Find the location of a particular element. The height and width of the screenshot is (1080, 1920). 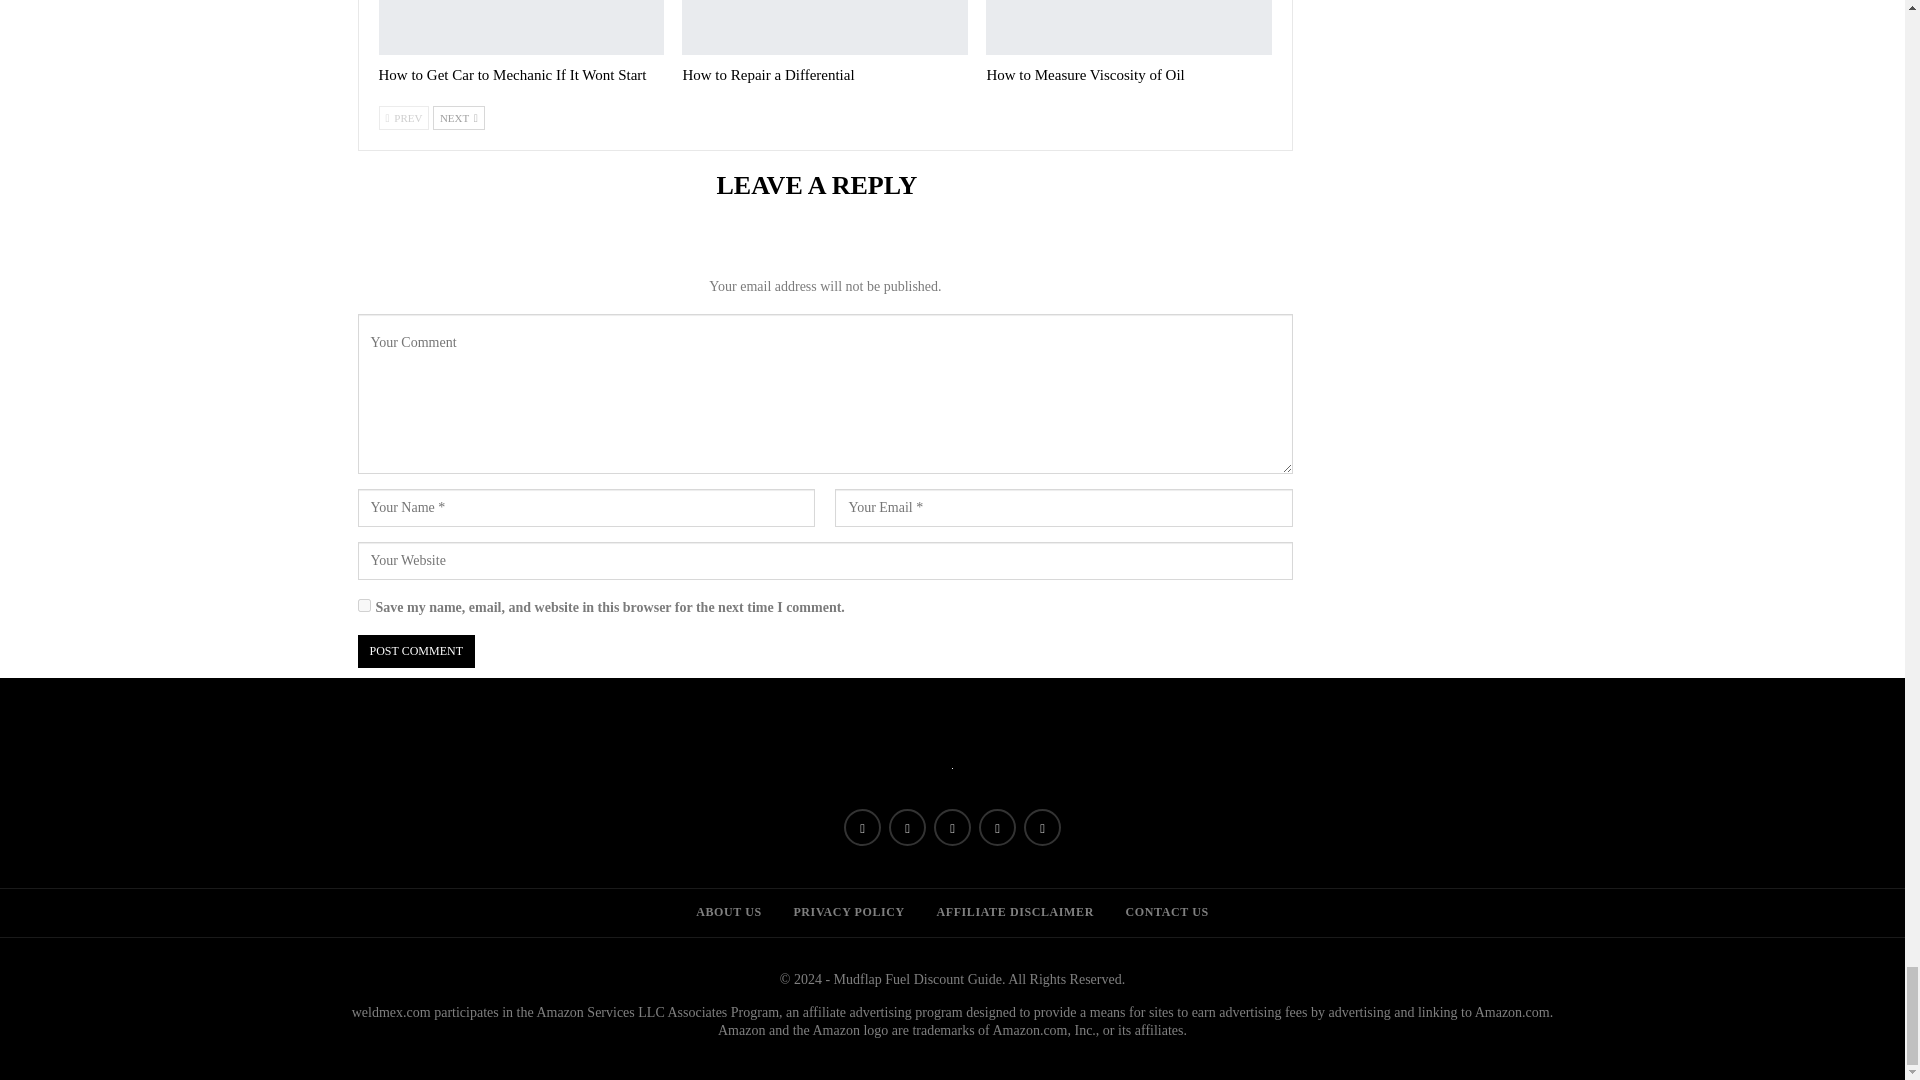

How to Repair a Differential is located at coordinates (824, 28).